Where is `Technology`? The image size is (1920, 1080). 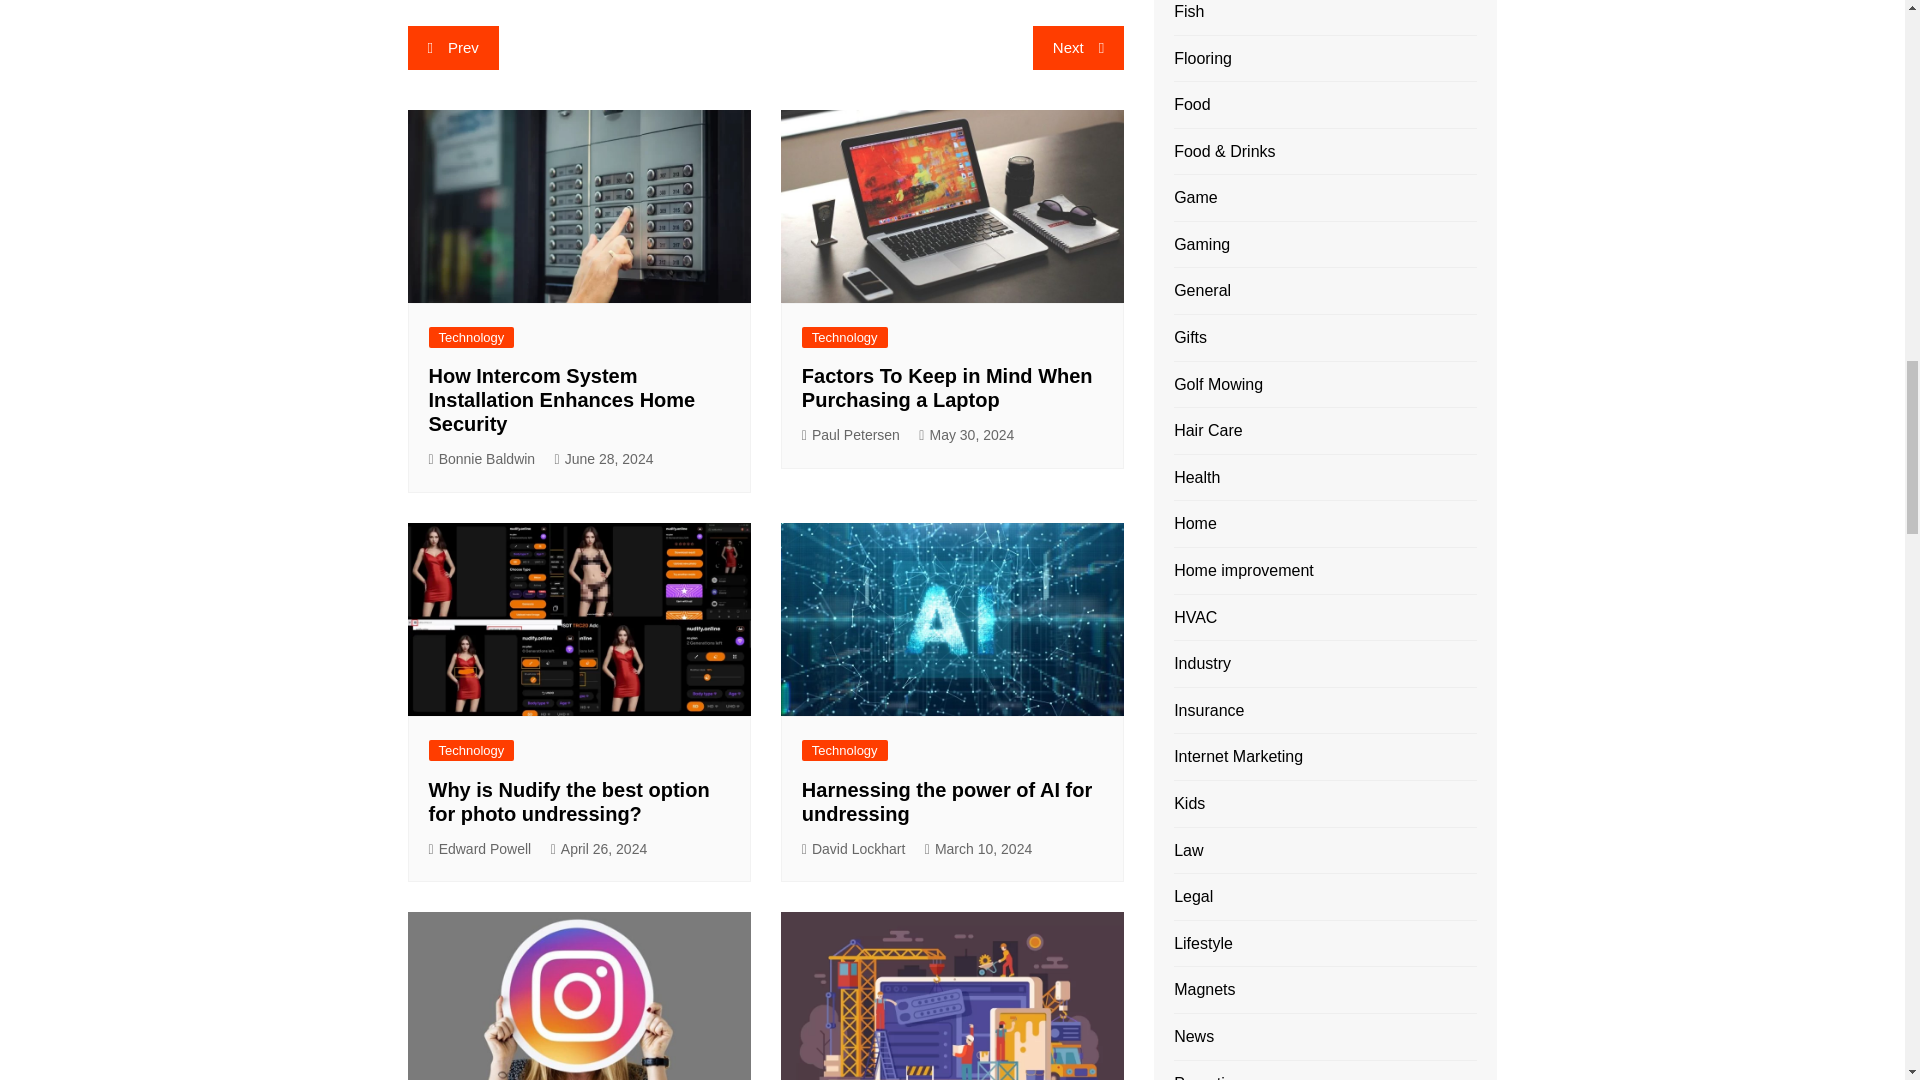 Technology is located at coordinates (471, 750).